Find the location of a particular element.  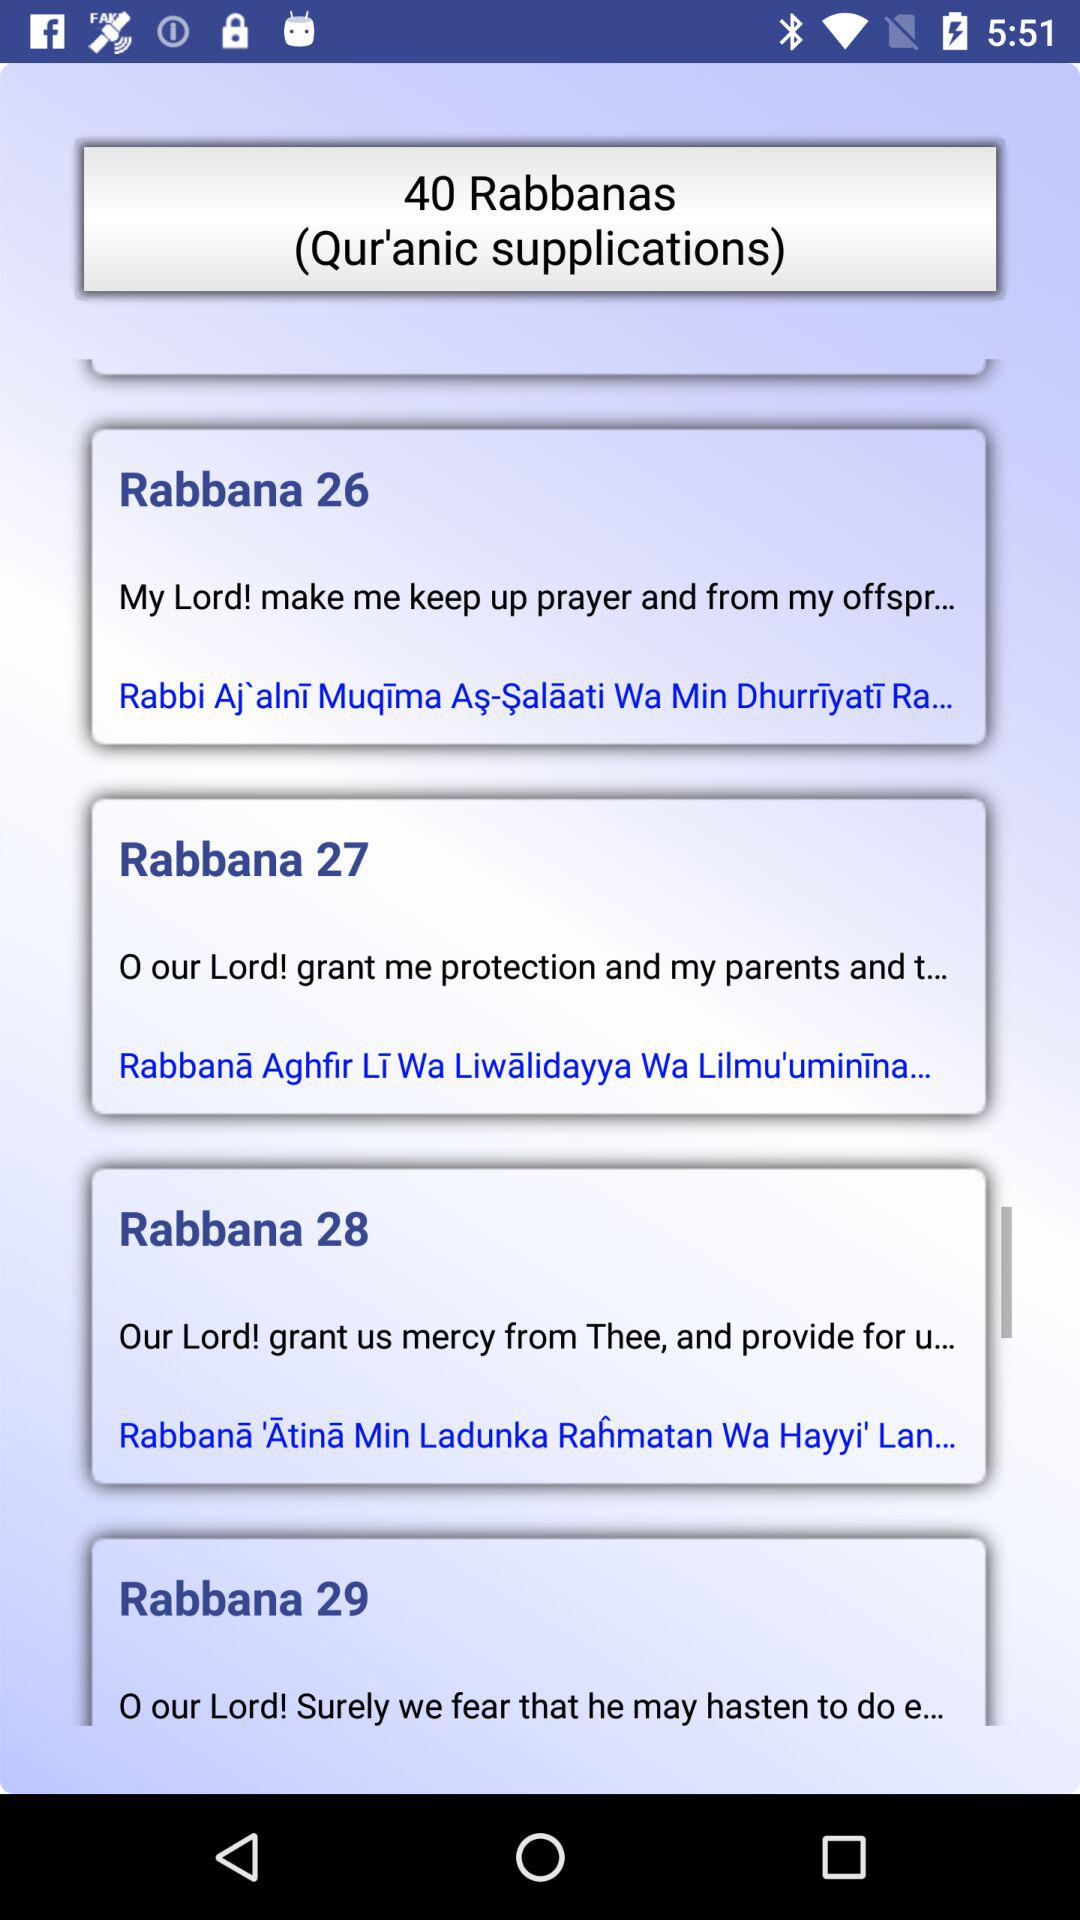

swipe to the rabbana 27 icon is located at coordinates (538, 838).